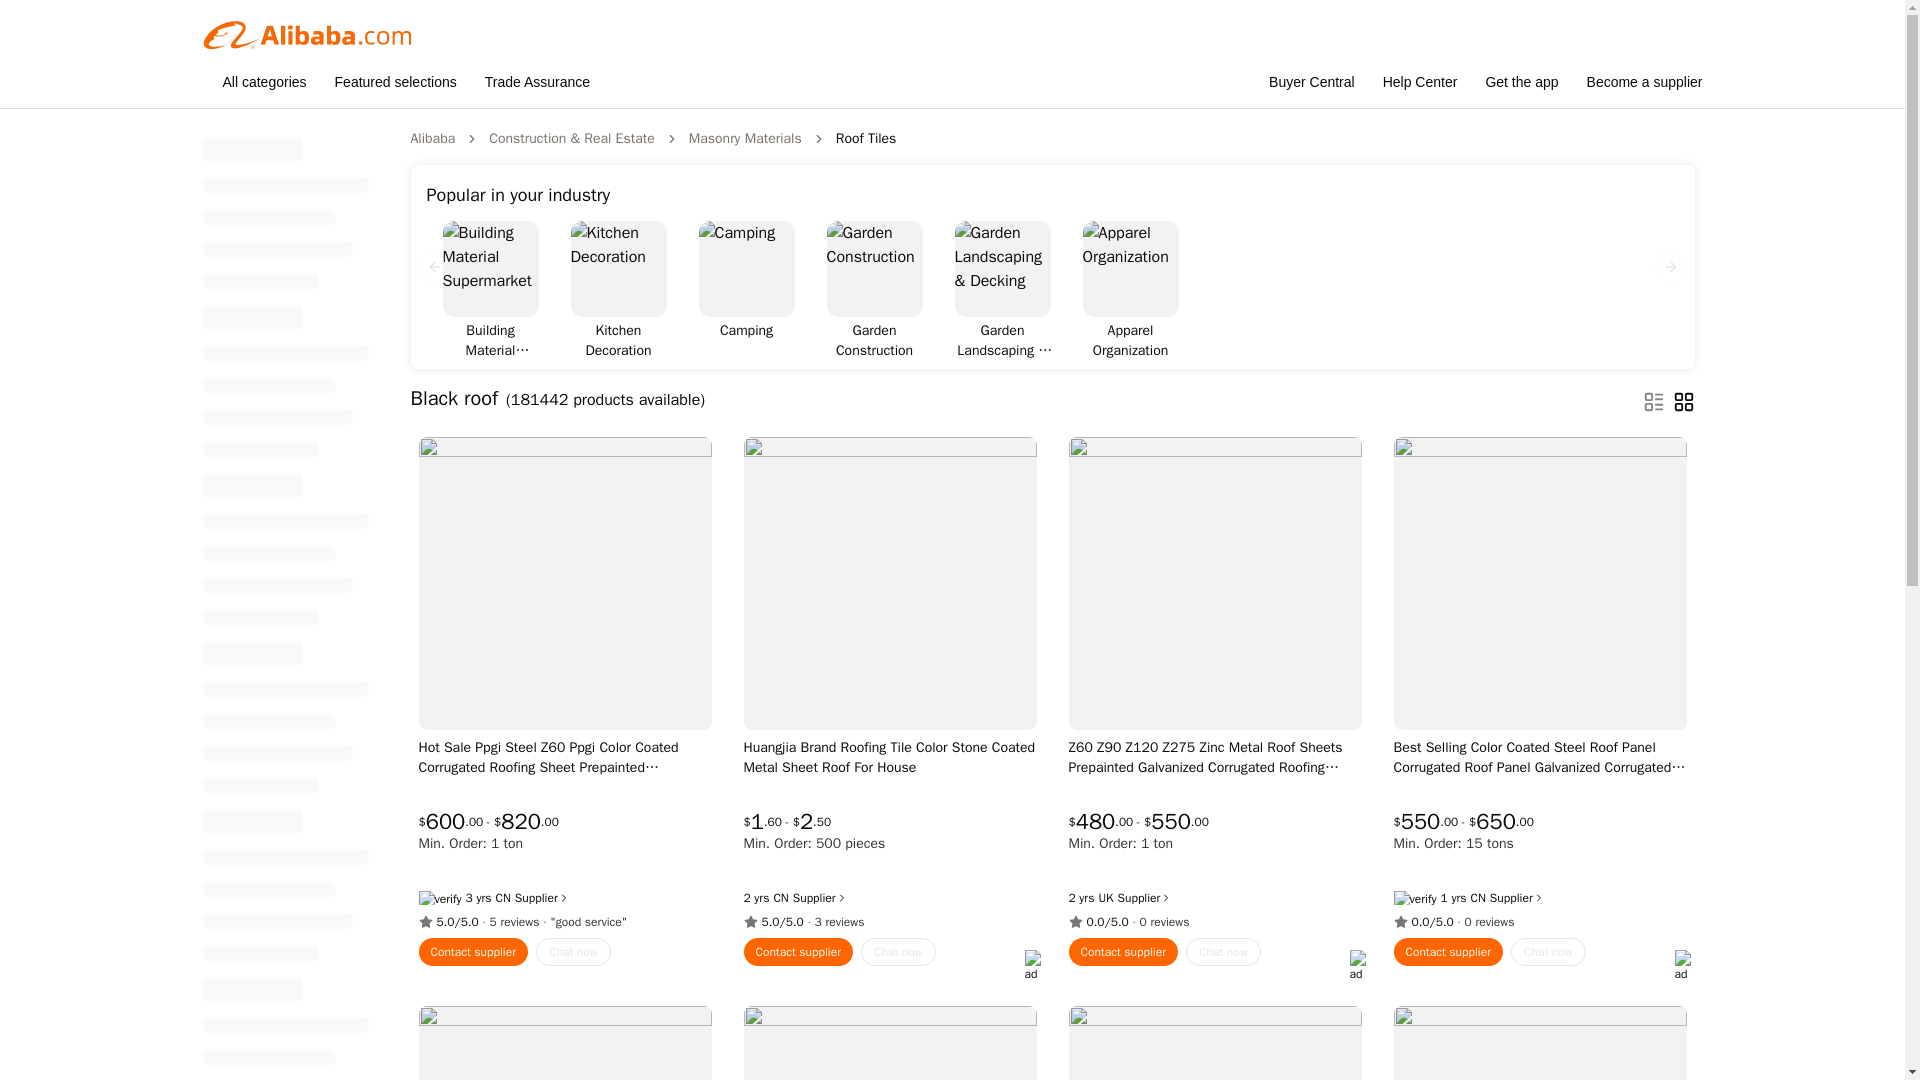  Describe the element at coordinates (1224, 952) in the screenshot. I see `Chat now` at that location.